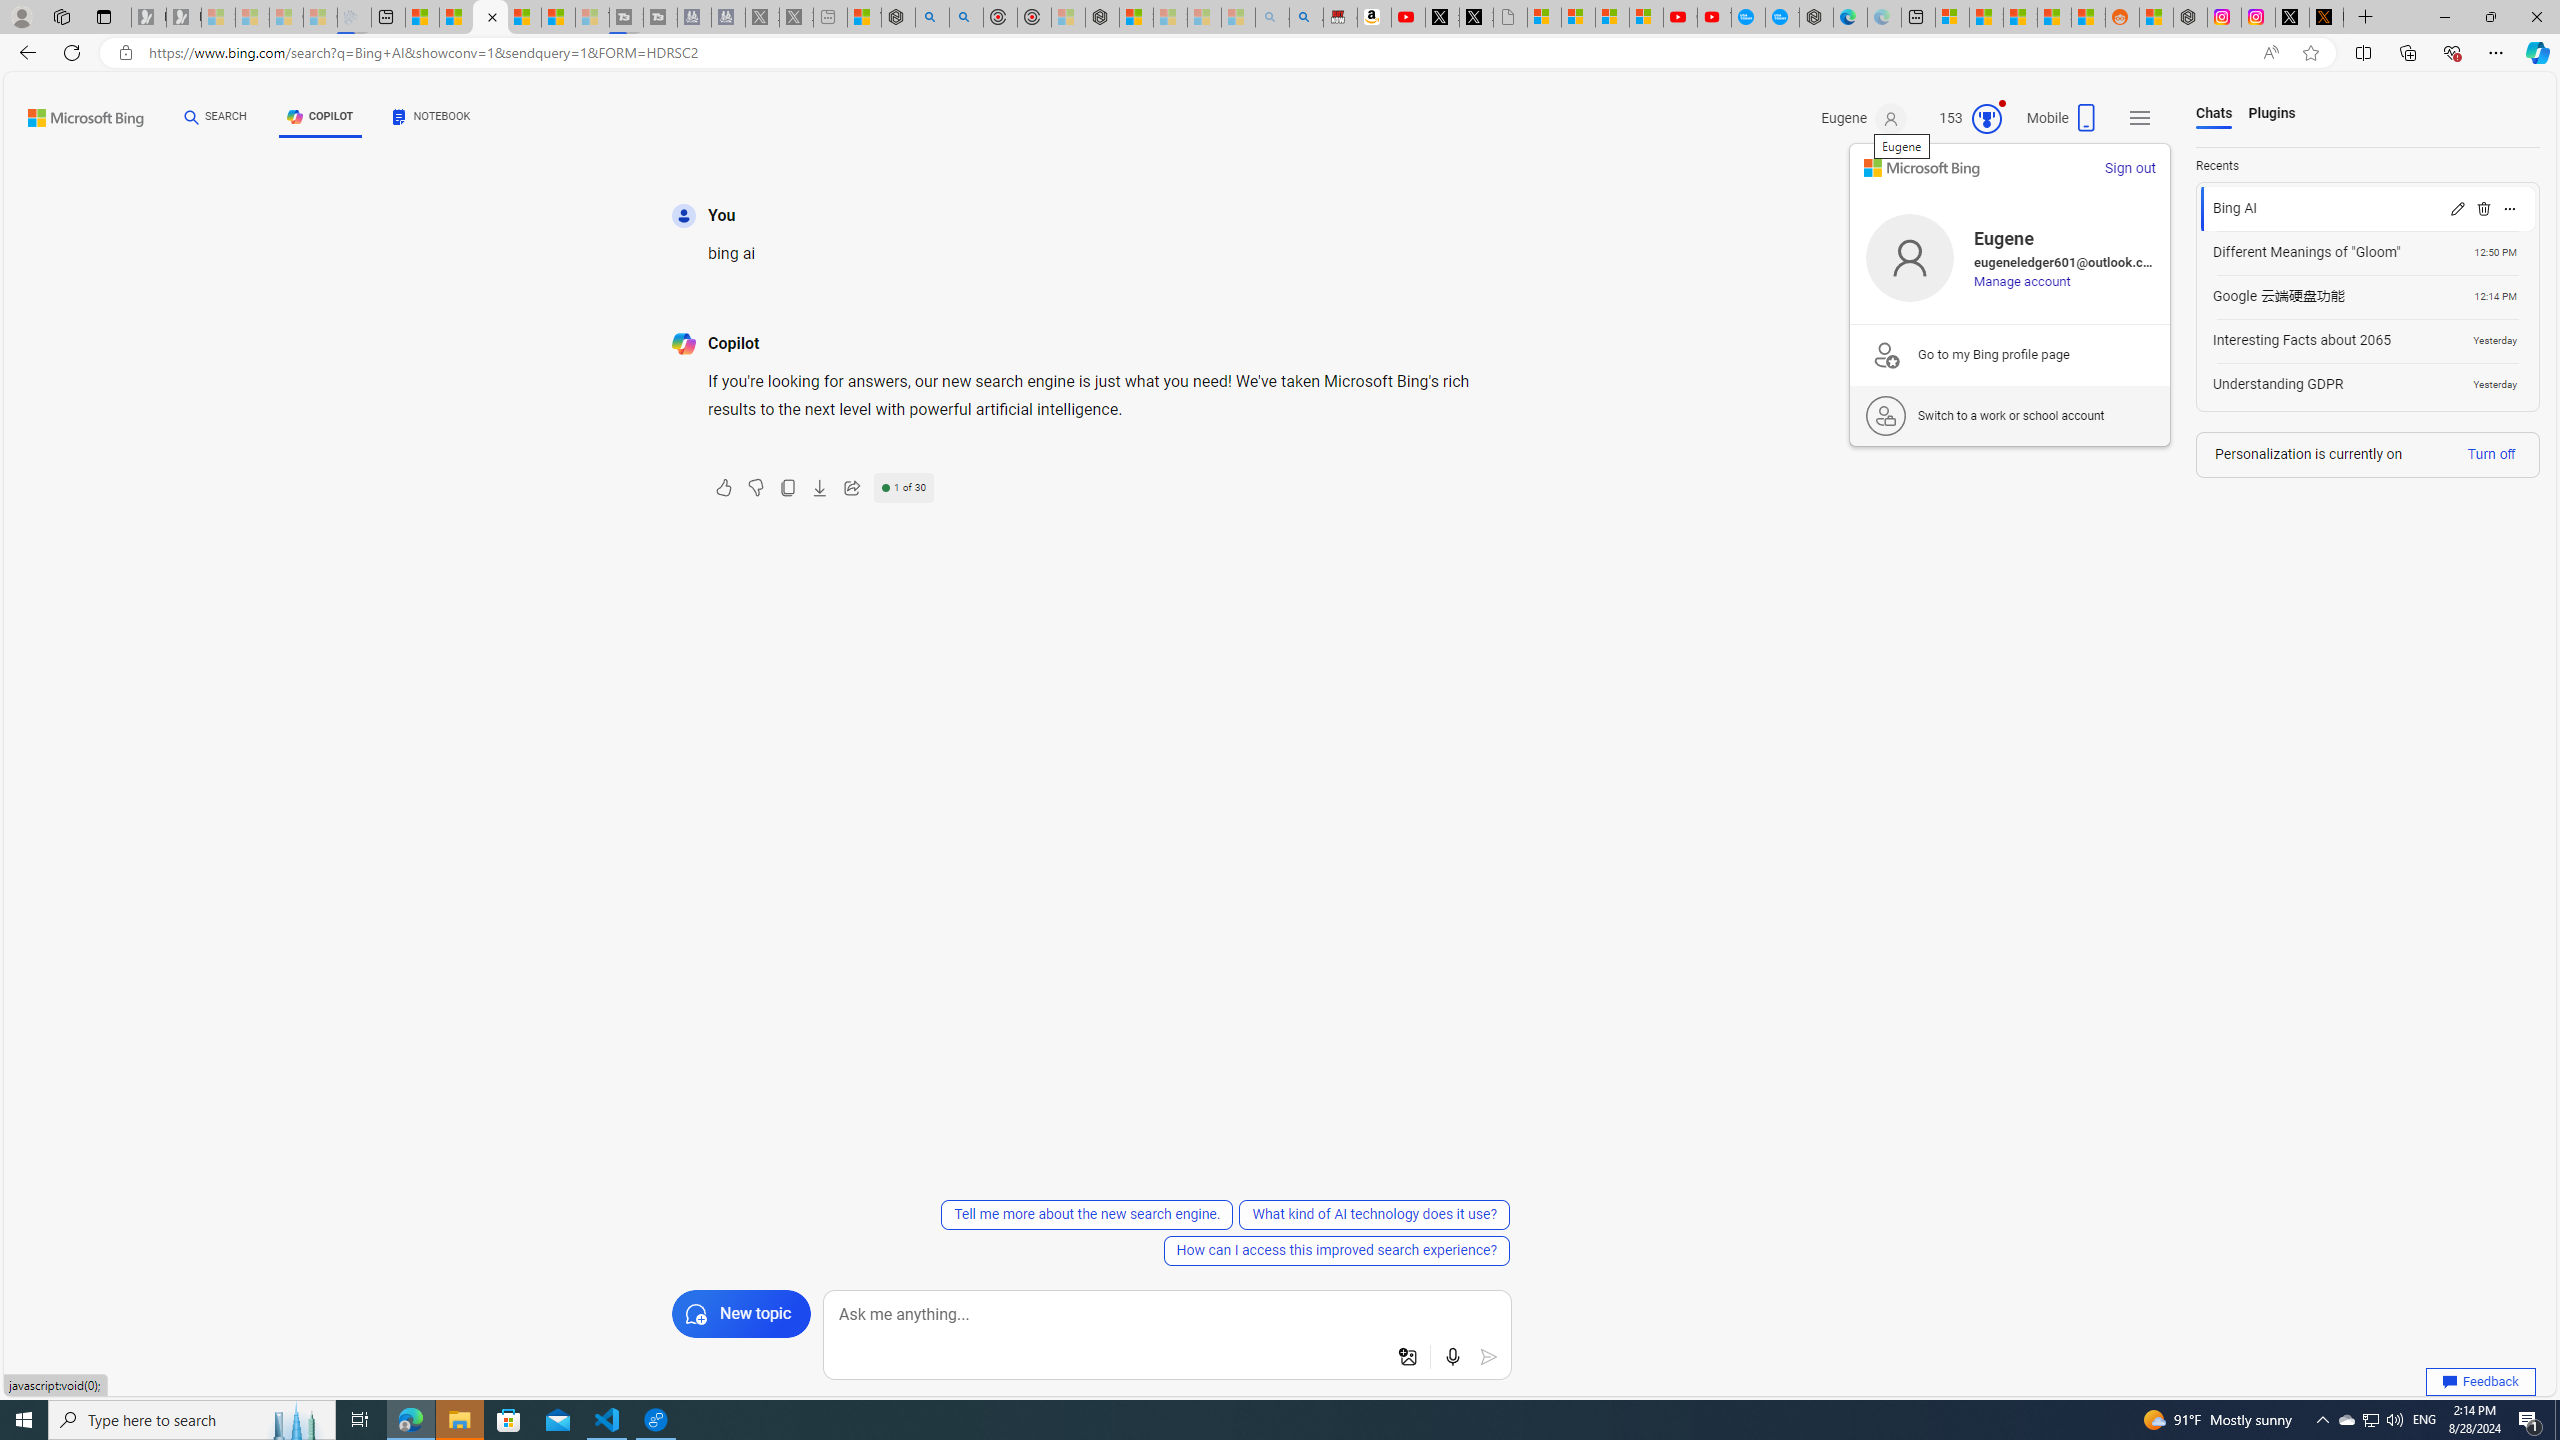  Describe the element at coordinates (1408, 17) in the screenshot. I see `Day 1: Arriving in Yemen (surreal to be here) - YouTube` at that location.